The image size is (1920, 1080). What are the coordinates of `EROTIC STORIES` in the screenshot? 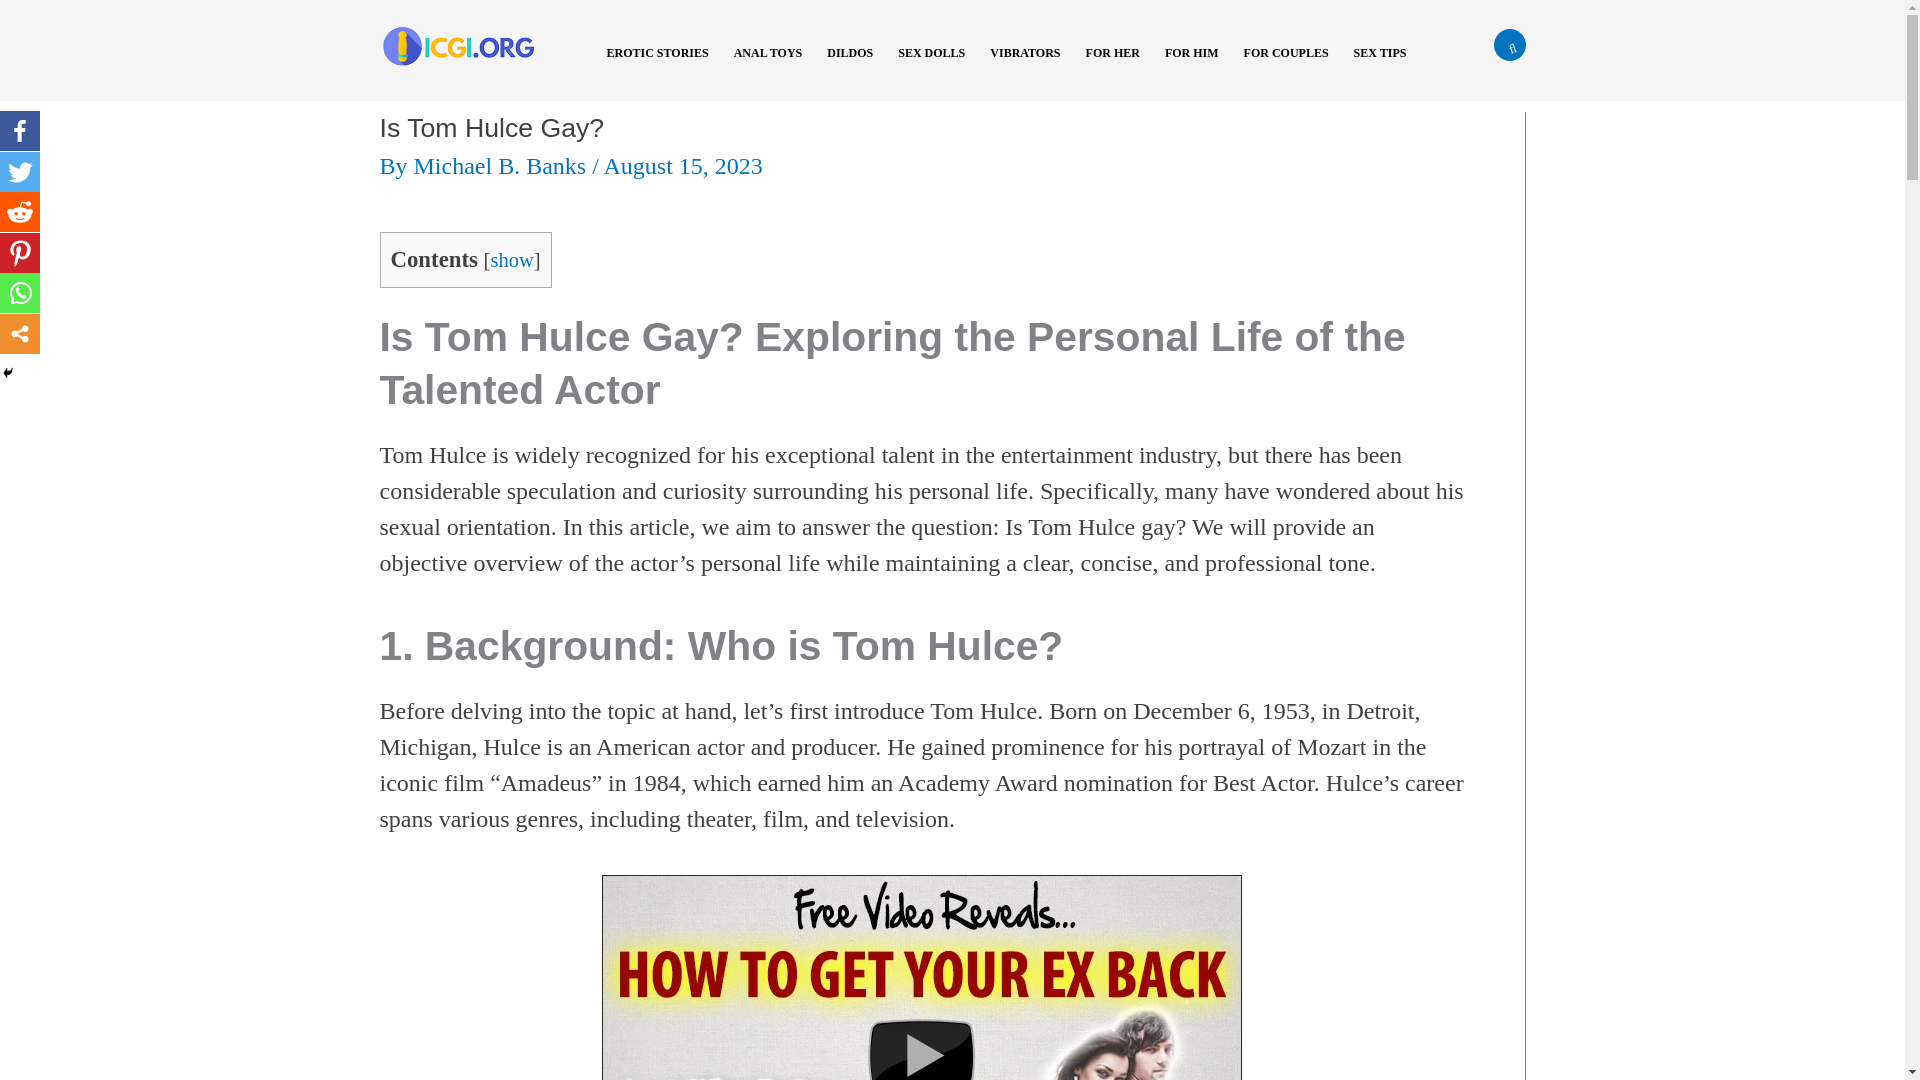 It's located at (664, 66).